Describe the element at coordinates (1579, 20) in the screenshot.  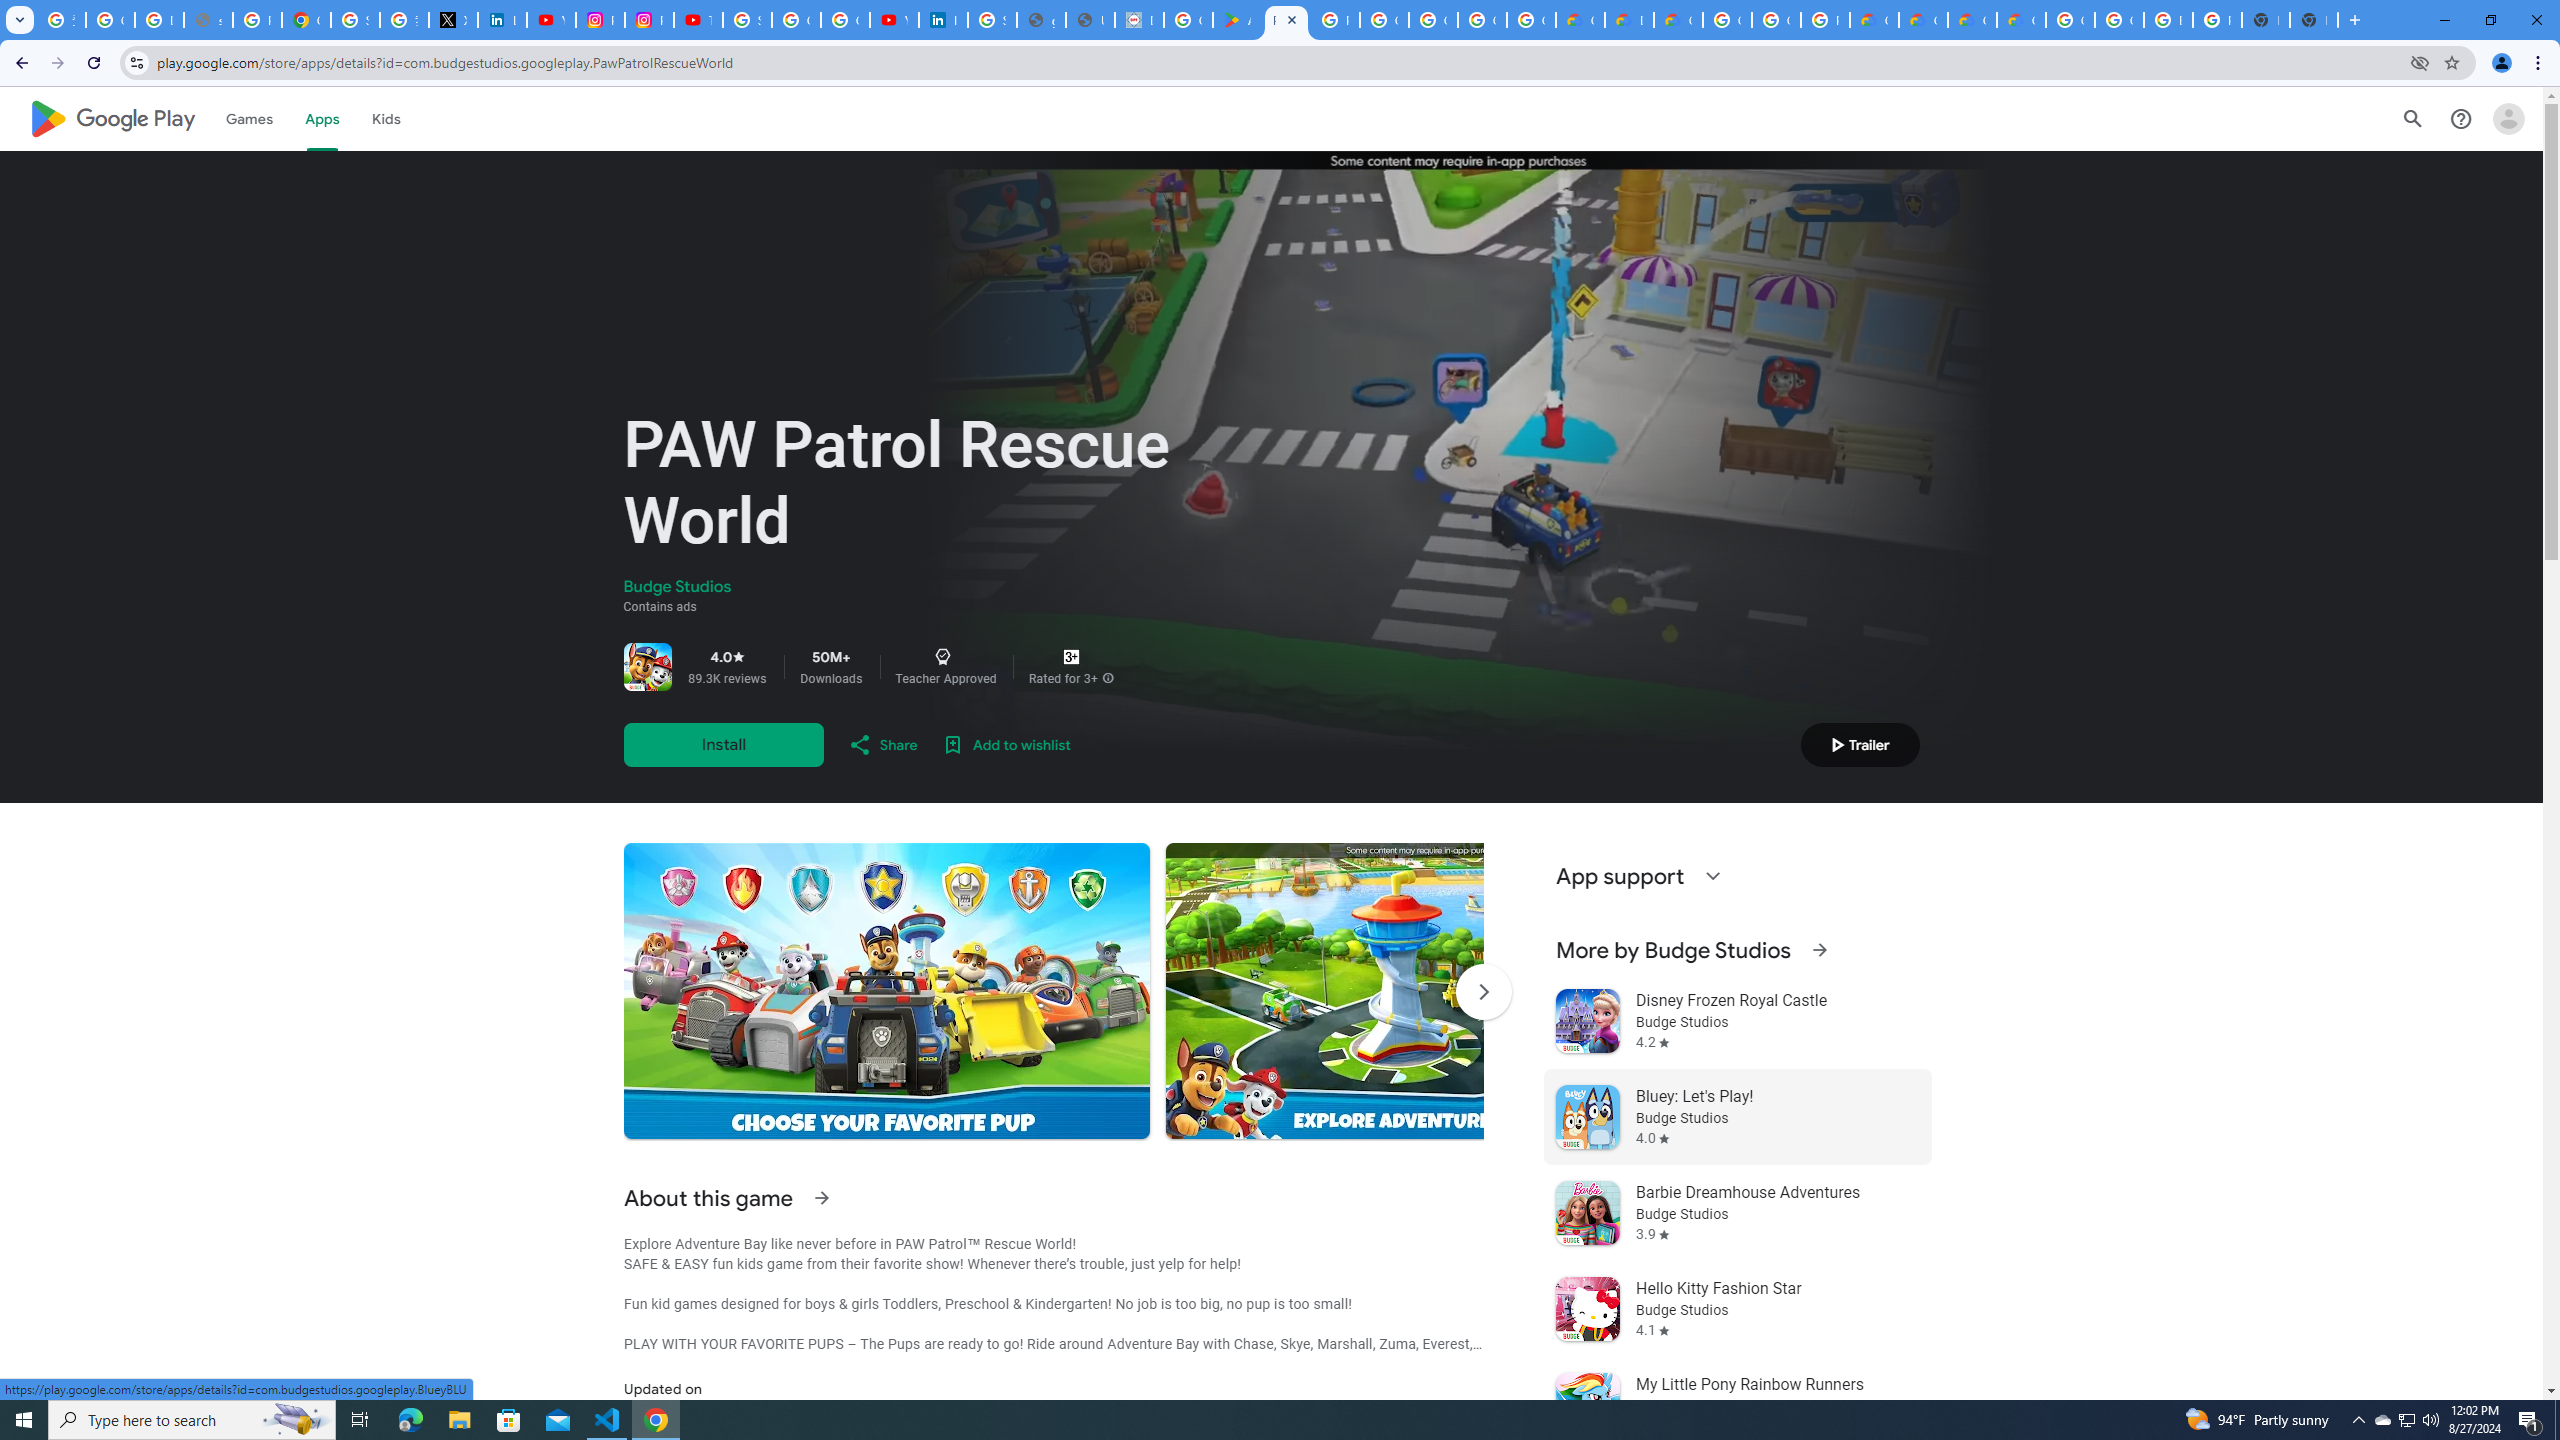
I see `Customer Care | Google Cloud` at that location.